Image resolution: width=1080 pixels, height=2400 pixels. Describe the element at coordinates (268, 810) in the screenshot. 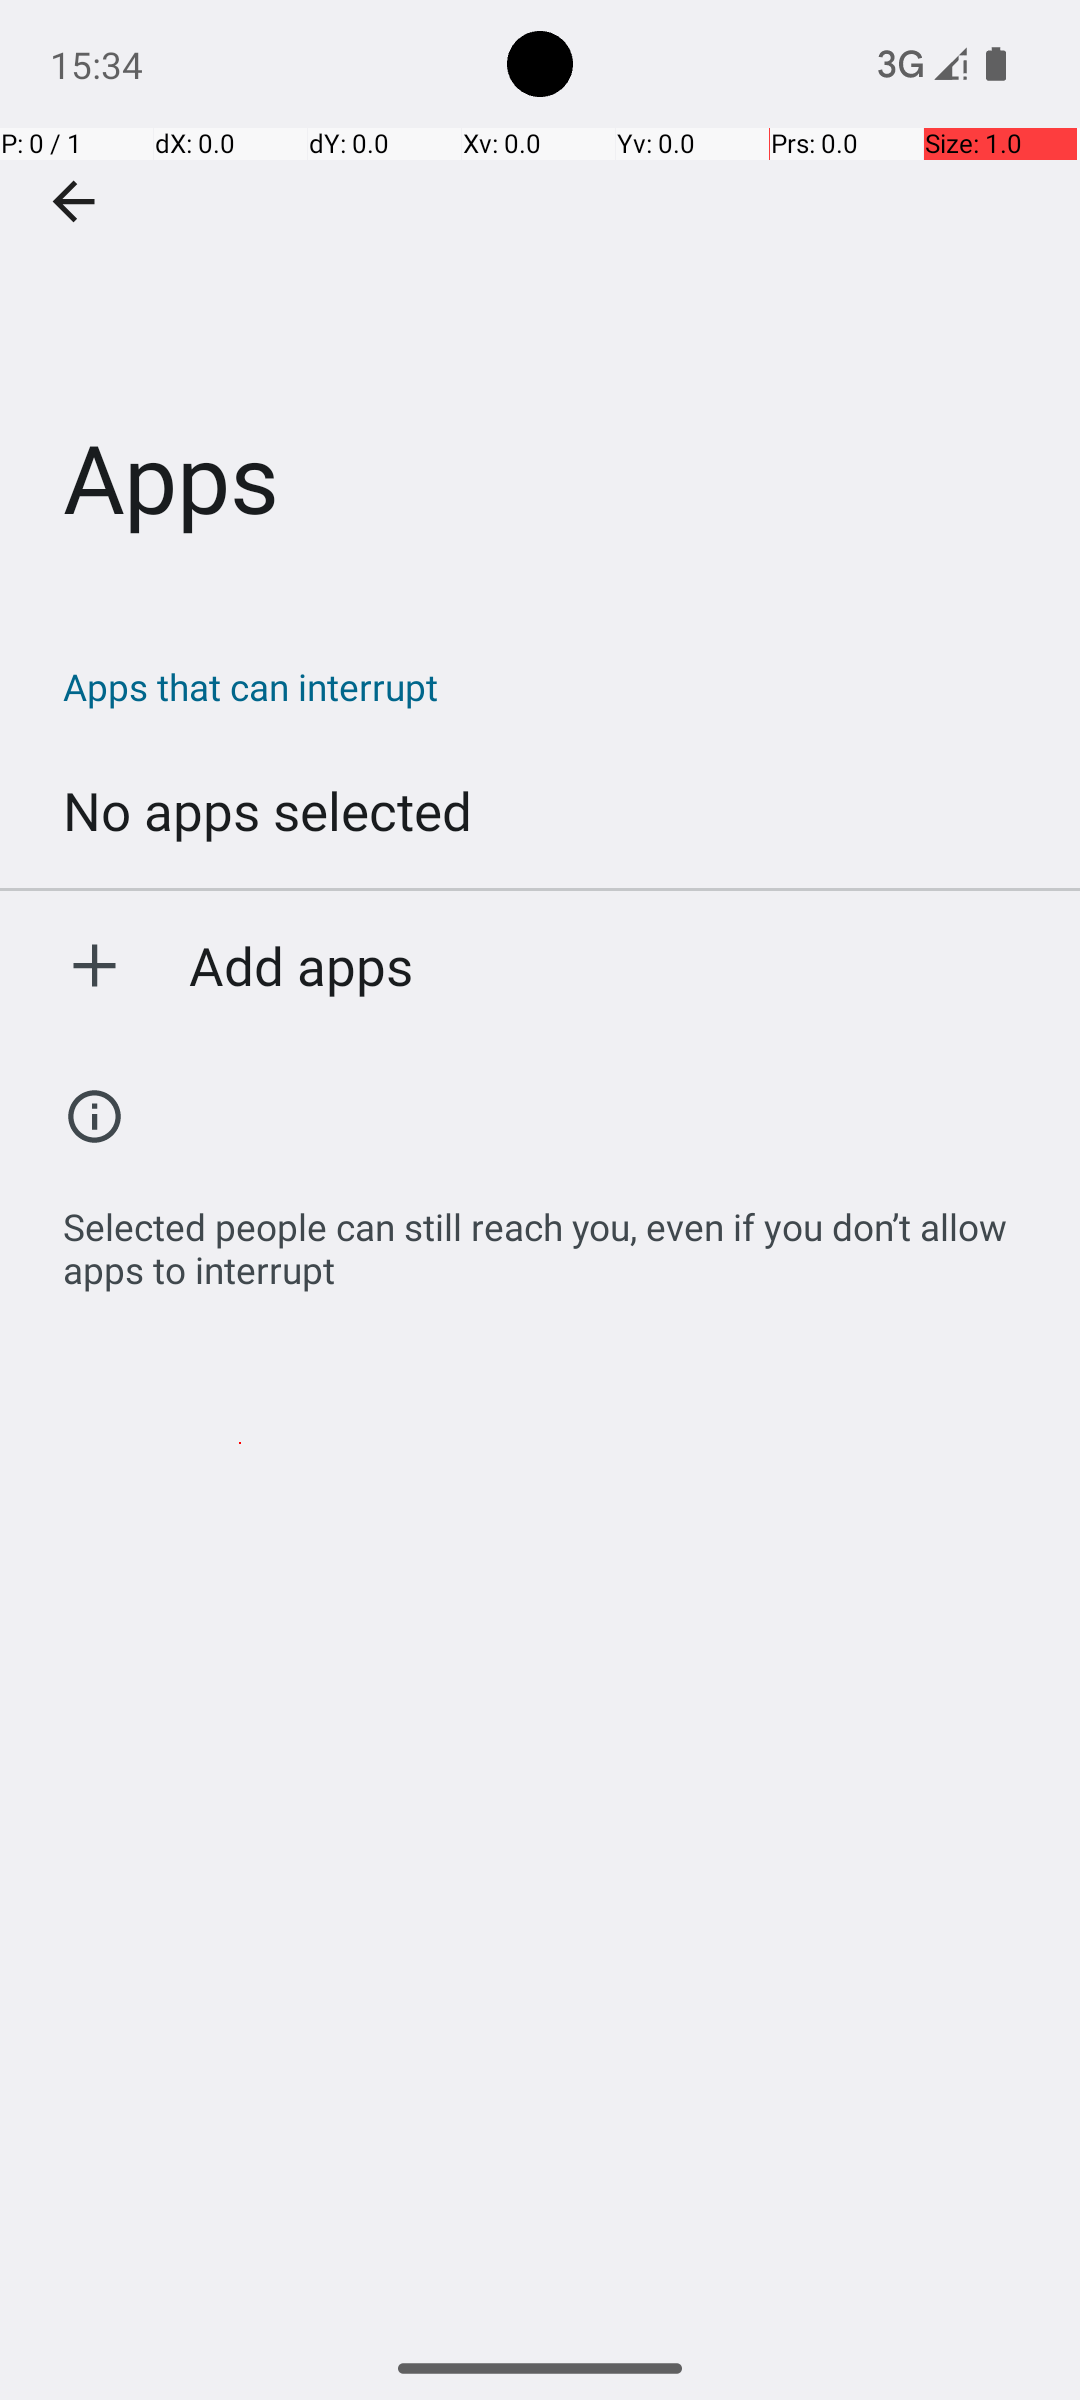

I see `No apps selected` at that location.